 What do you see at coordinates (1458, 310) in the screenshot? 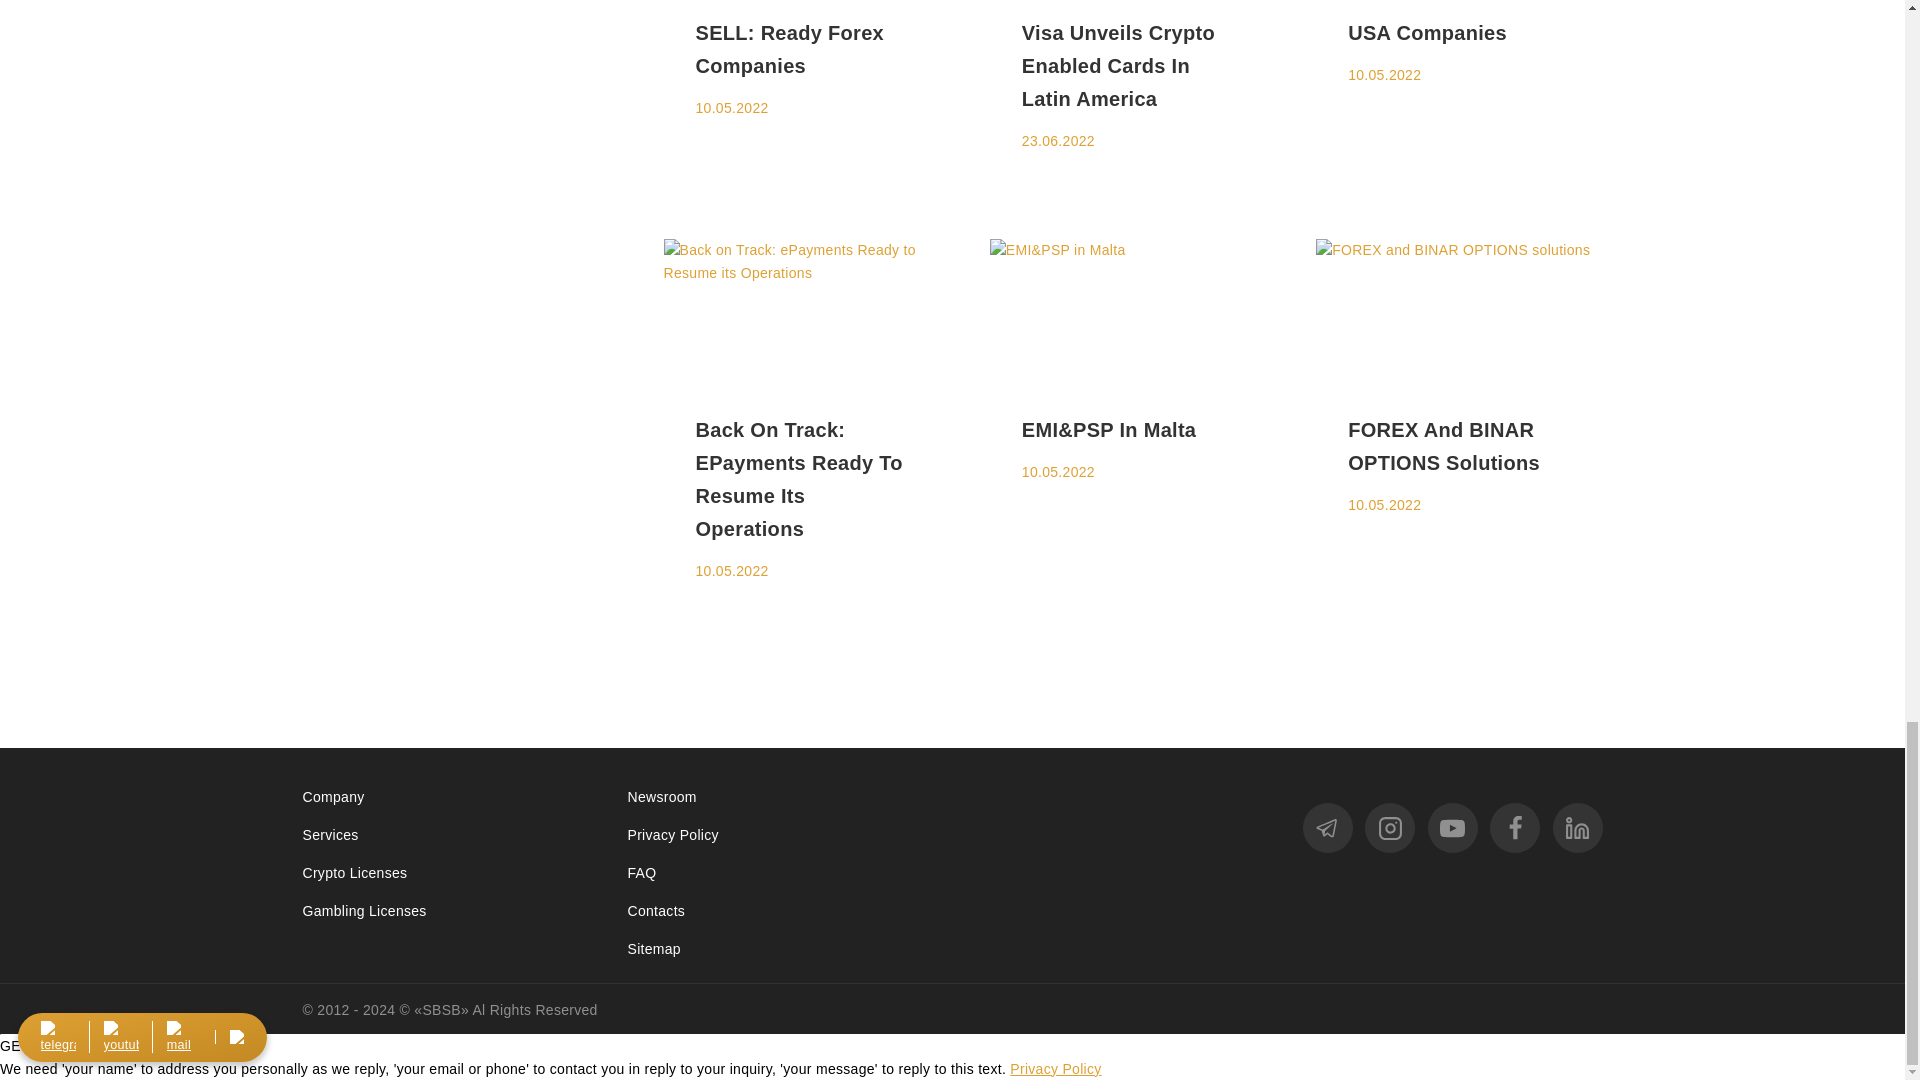
I see `FOREX and BINAR OPTIONS solutions` at bounding box center [1458, 310].